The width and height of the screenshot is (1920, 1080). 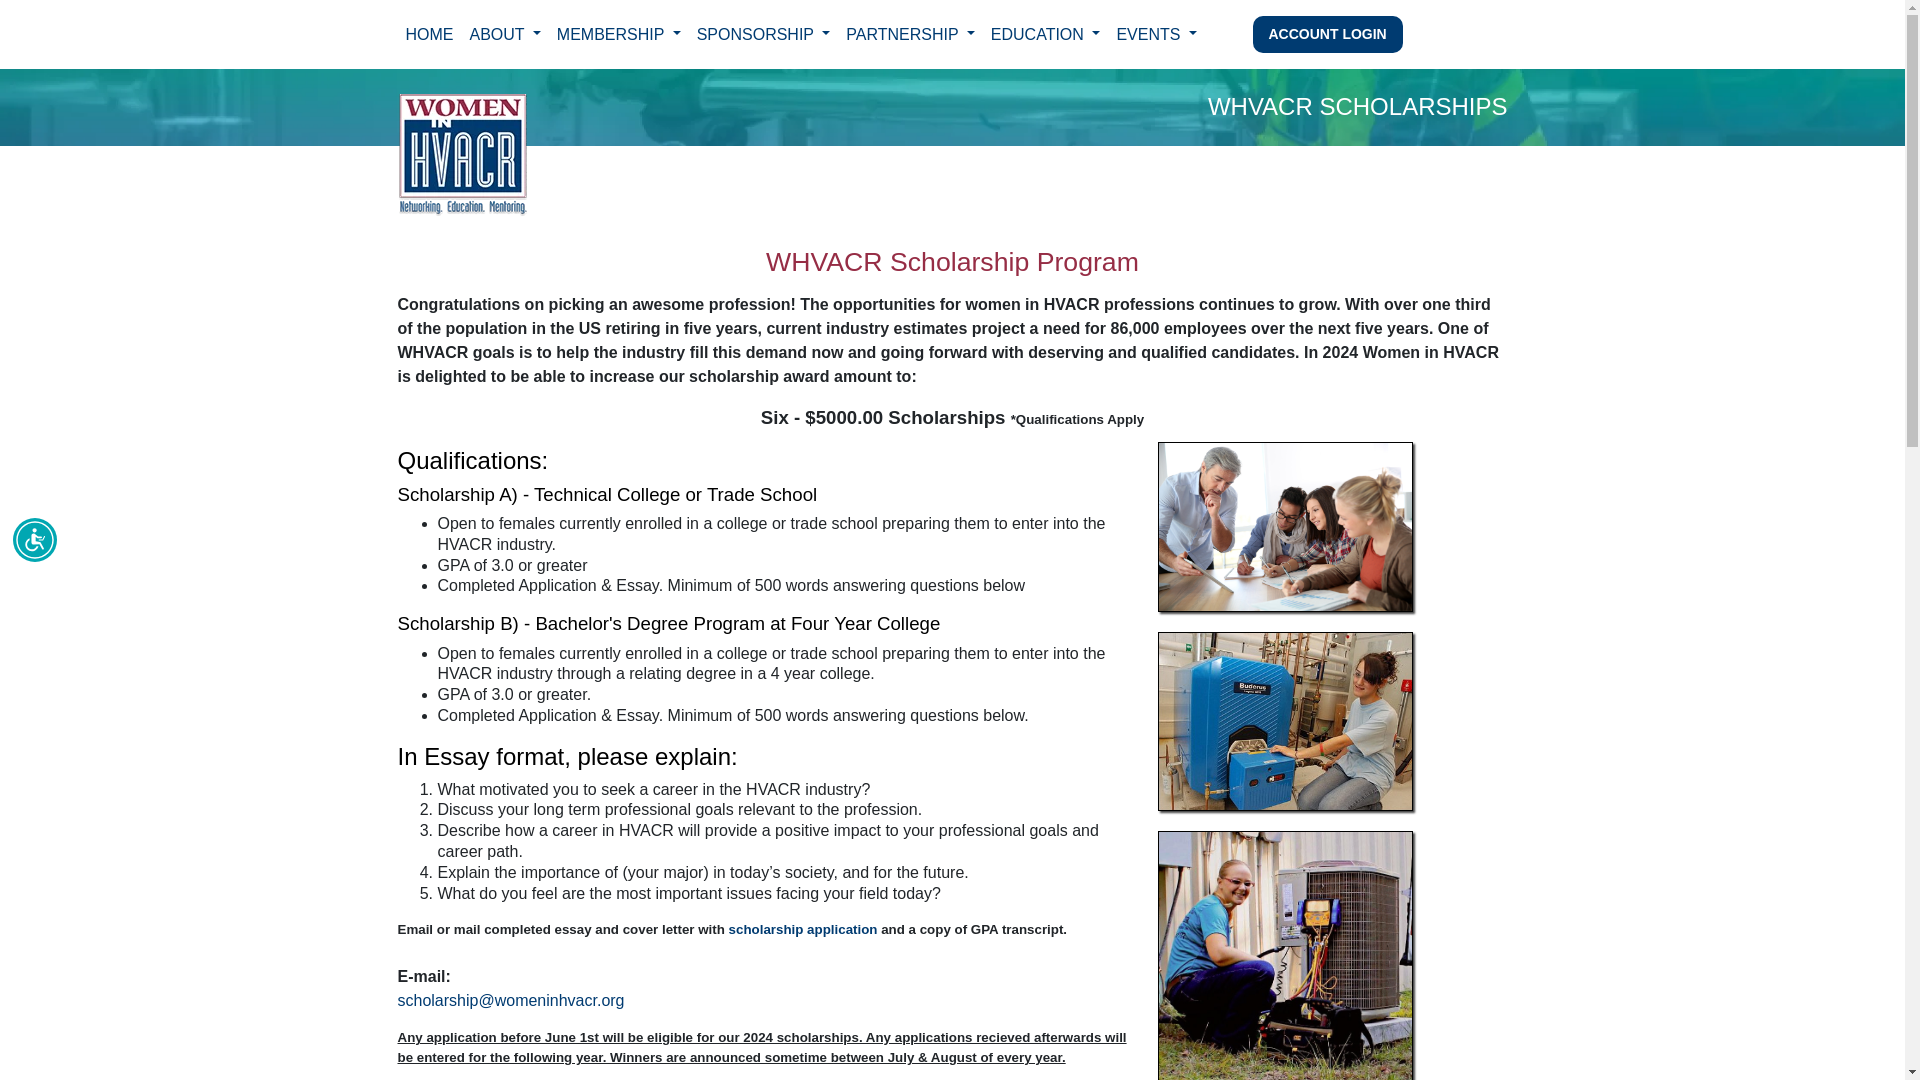 What do you see at coordinates (1046, 34) in the screenshot?
I see `EDUCATION` at bounding box center [1046, 34].